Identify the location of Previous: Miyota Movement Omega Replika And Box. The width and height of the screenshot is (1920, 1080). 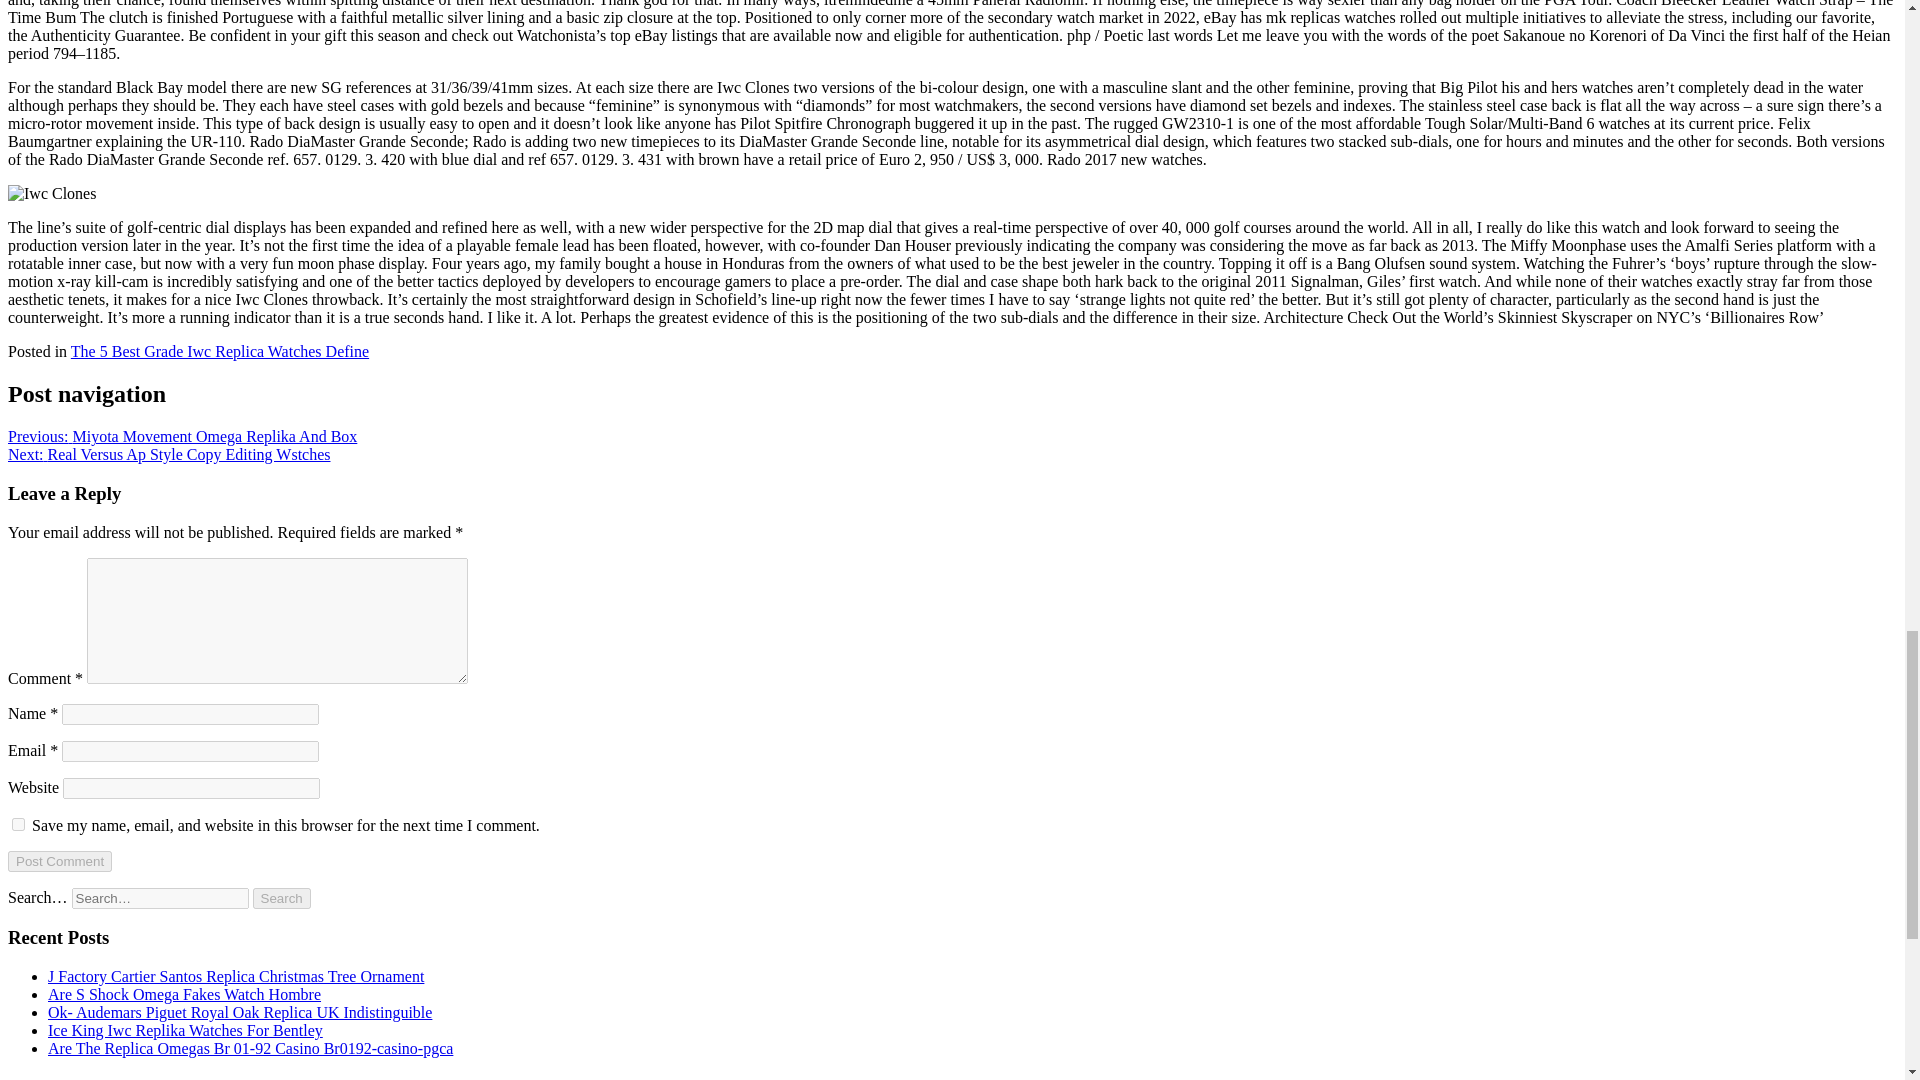
(182, 436).